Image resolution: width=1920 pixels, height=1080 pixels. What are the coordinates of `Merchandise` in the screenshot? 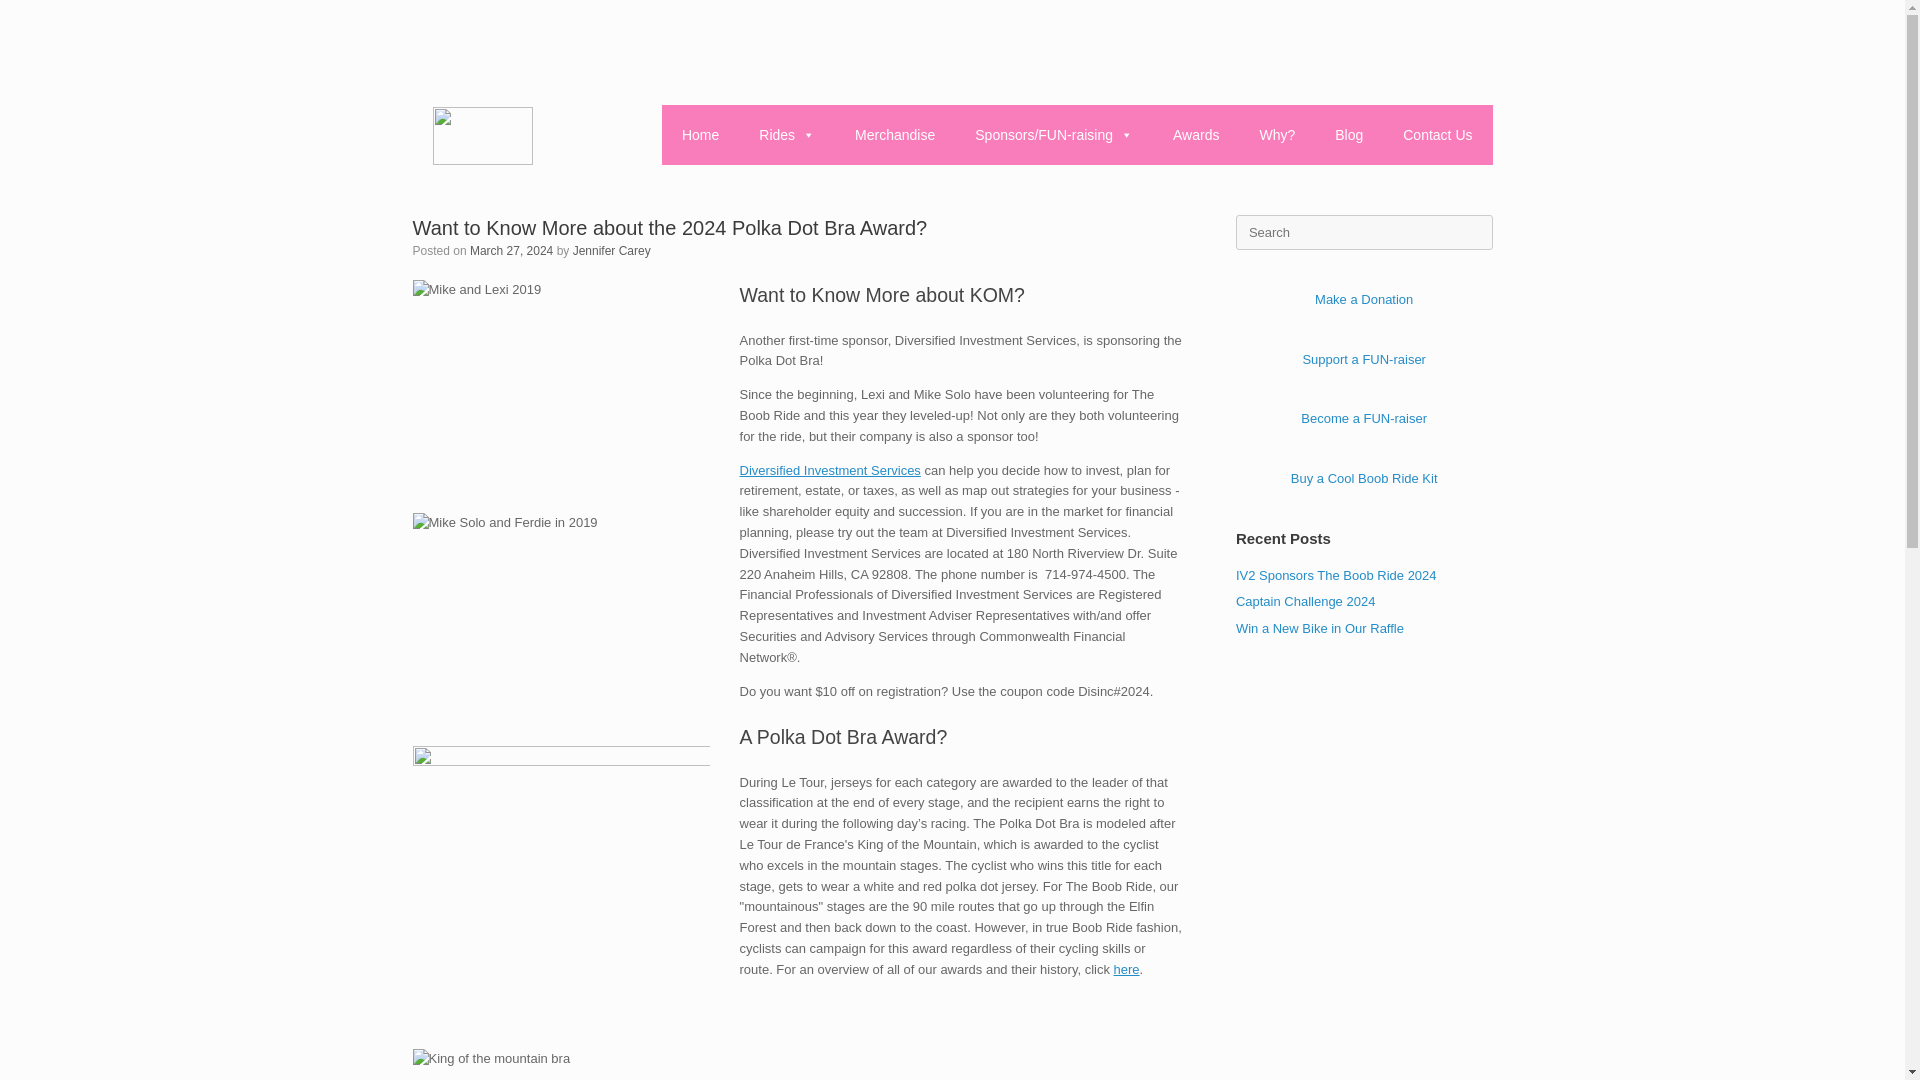 It's located at (894, 134).